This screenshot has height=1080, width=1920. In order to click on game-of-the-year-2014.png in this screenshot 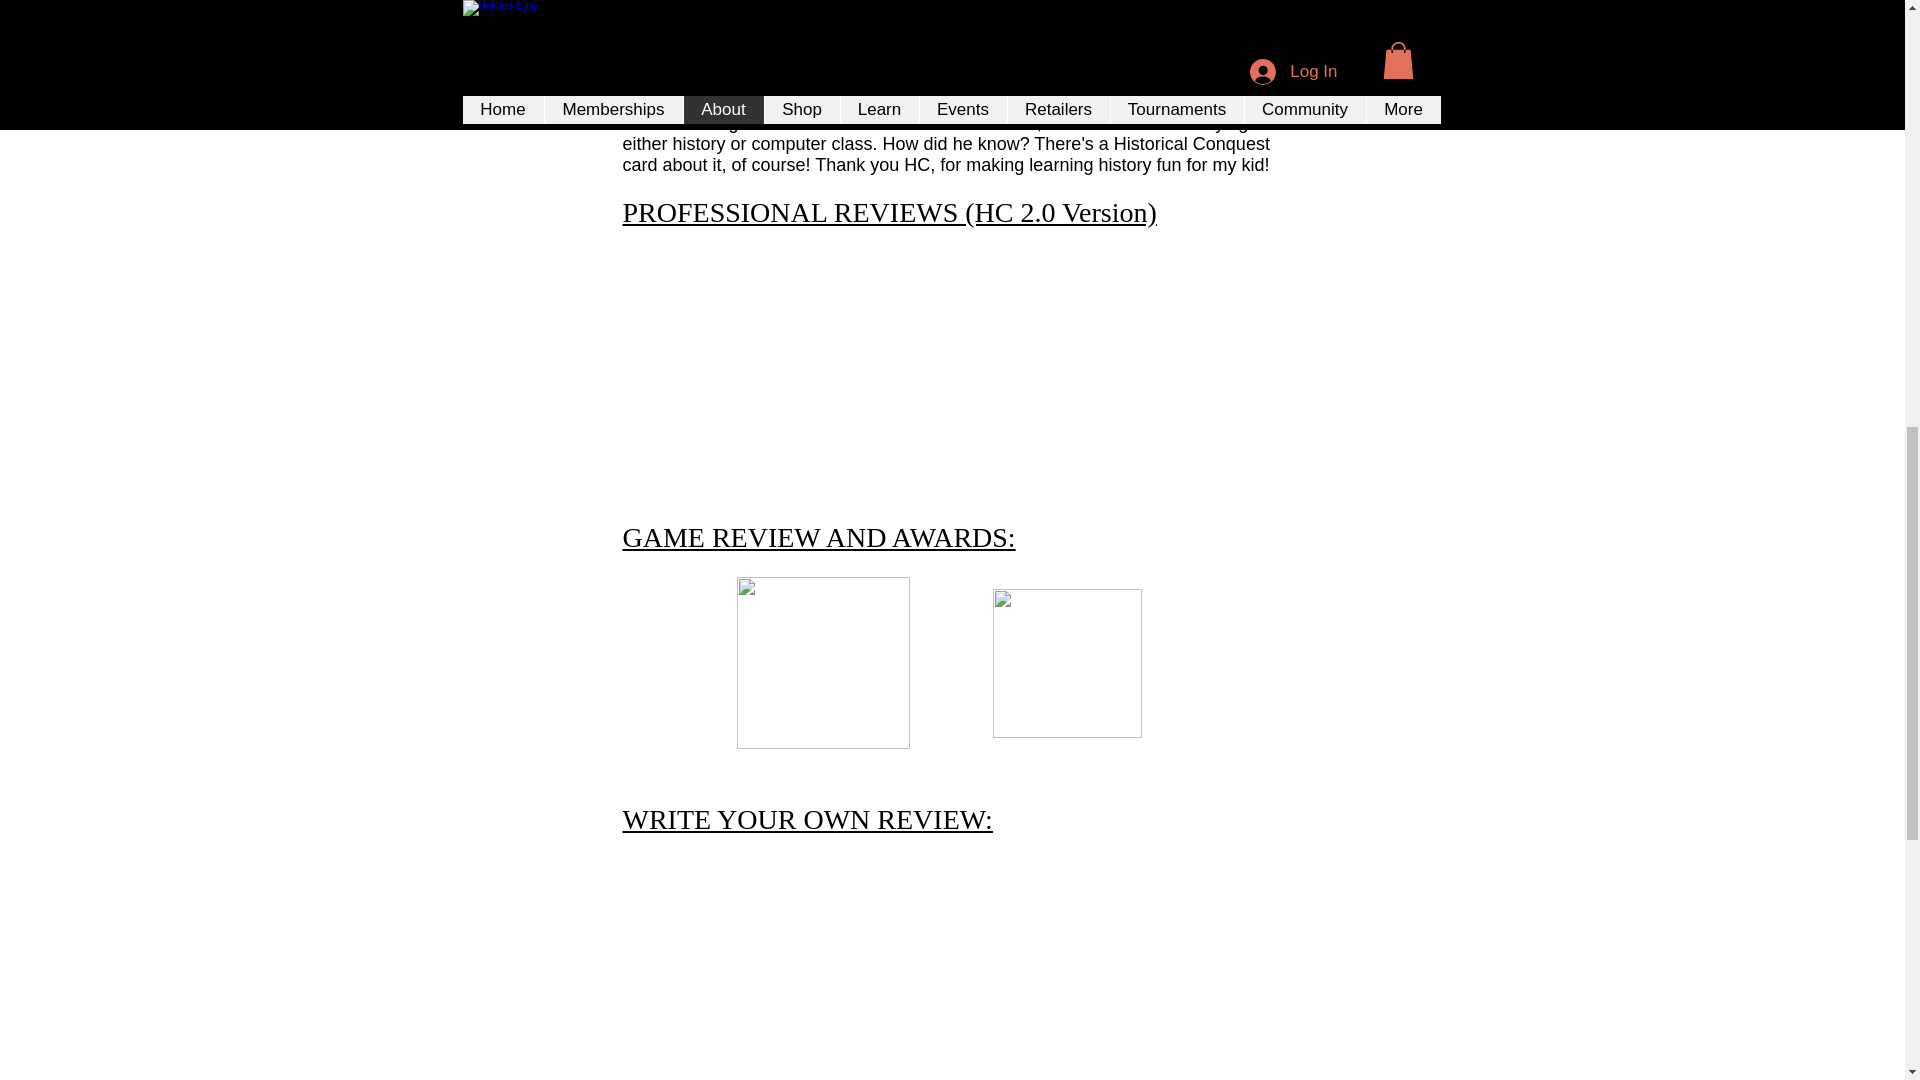, I will do `click(1066, 662)`.